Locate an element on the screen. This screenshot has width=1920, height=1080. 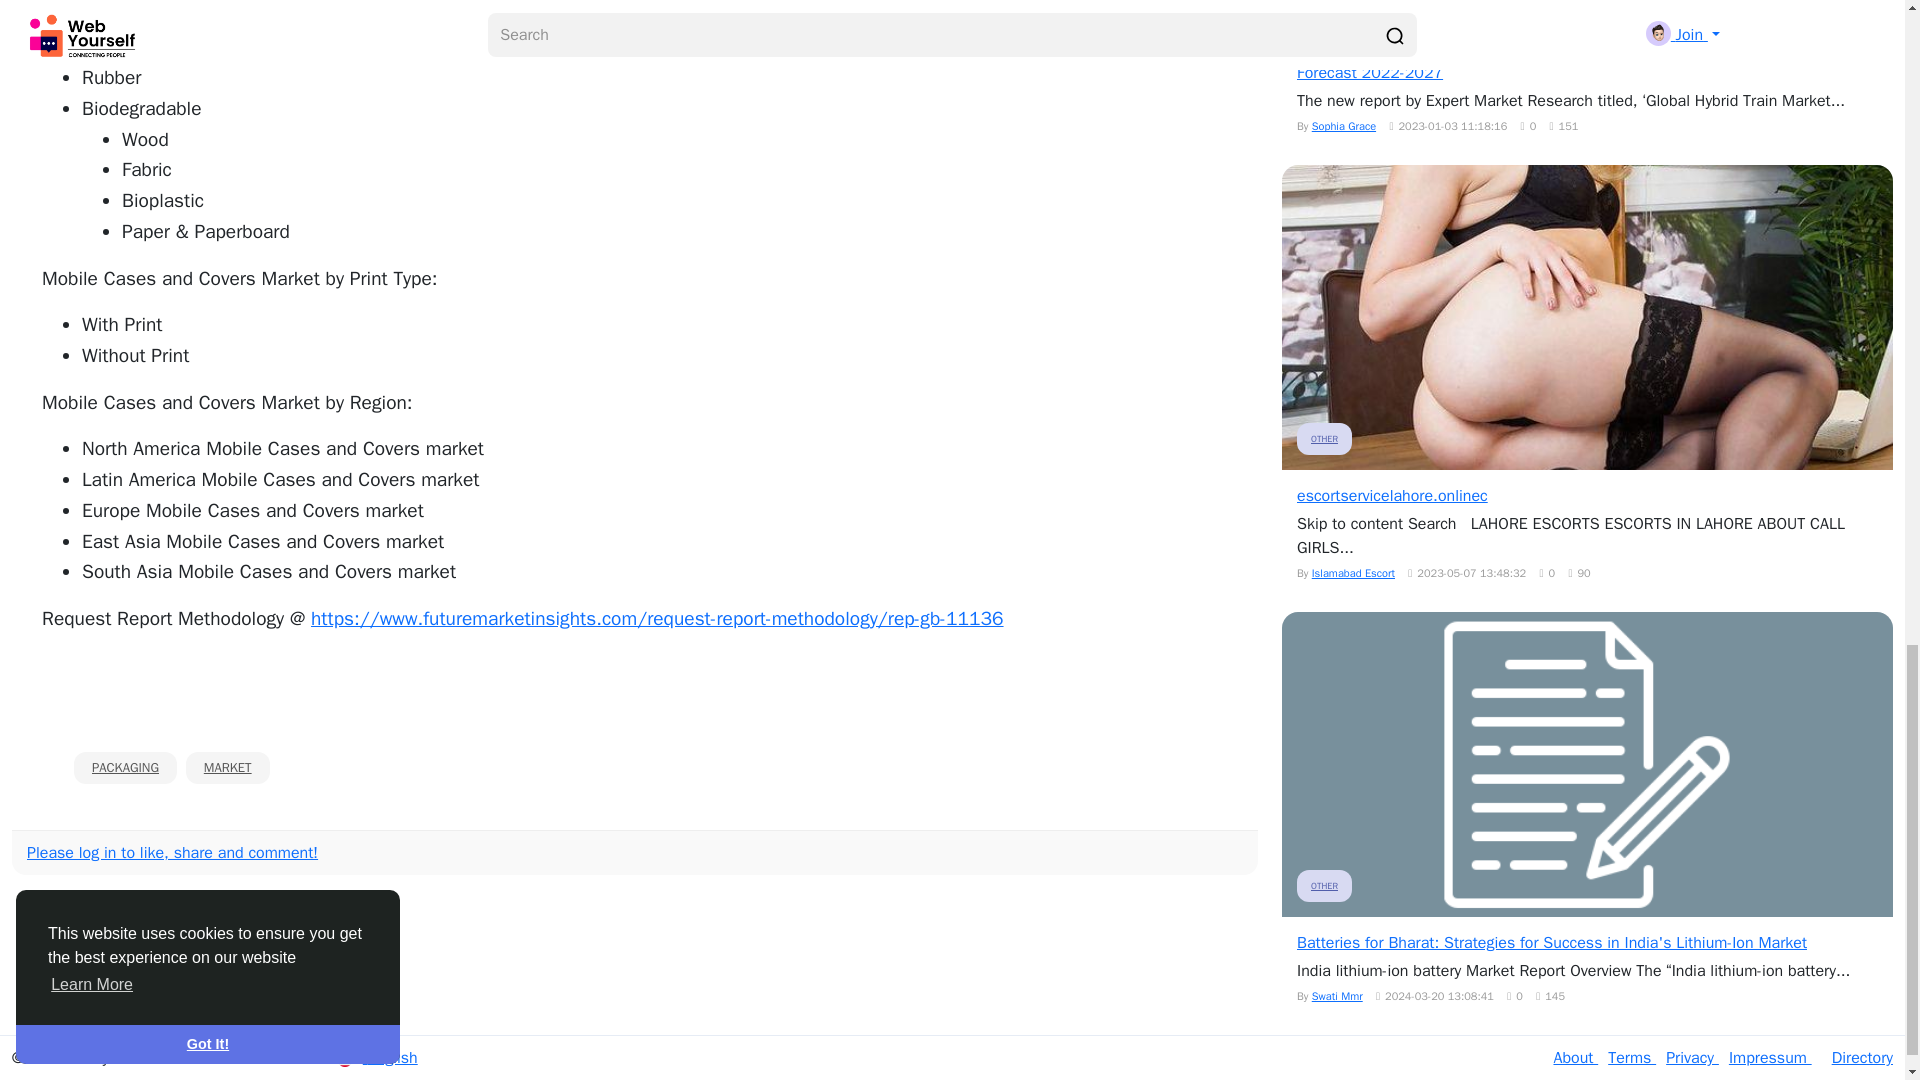
PACKAGING is located at coordinates (125, 768).